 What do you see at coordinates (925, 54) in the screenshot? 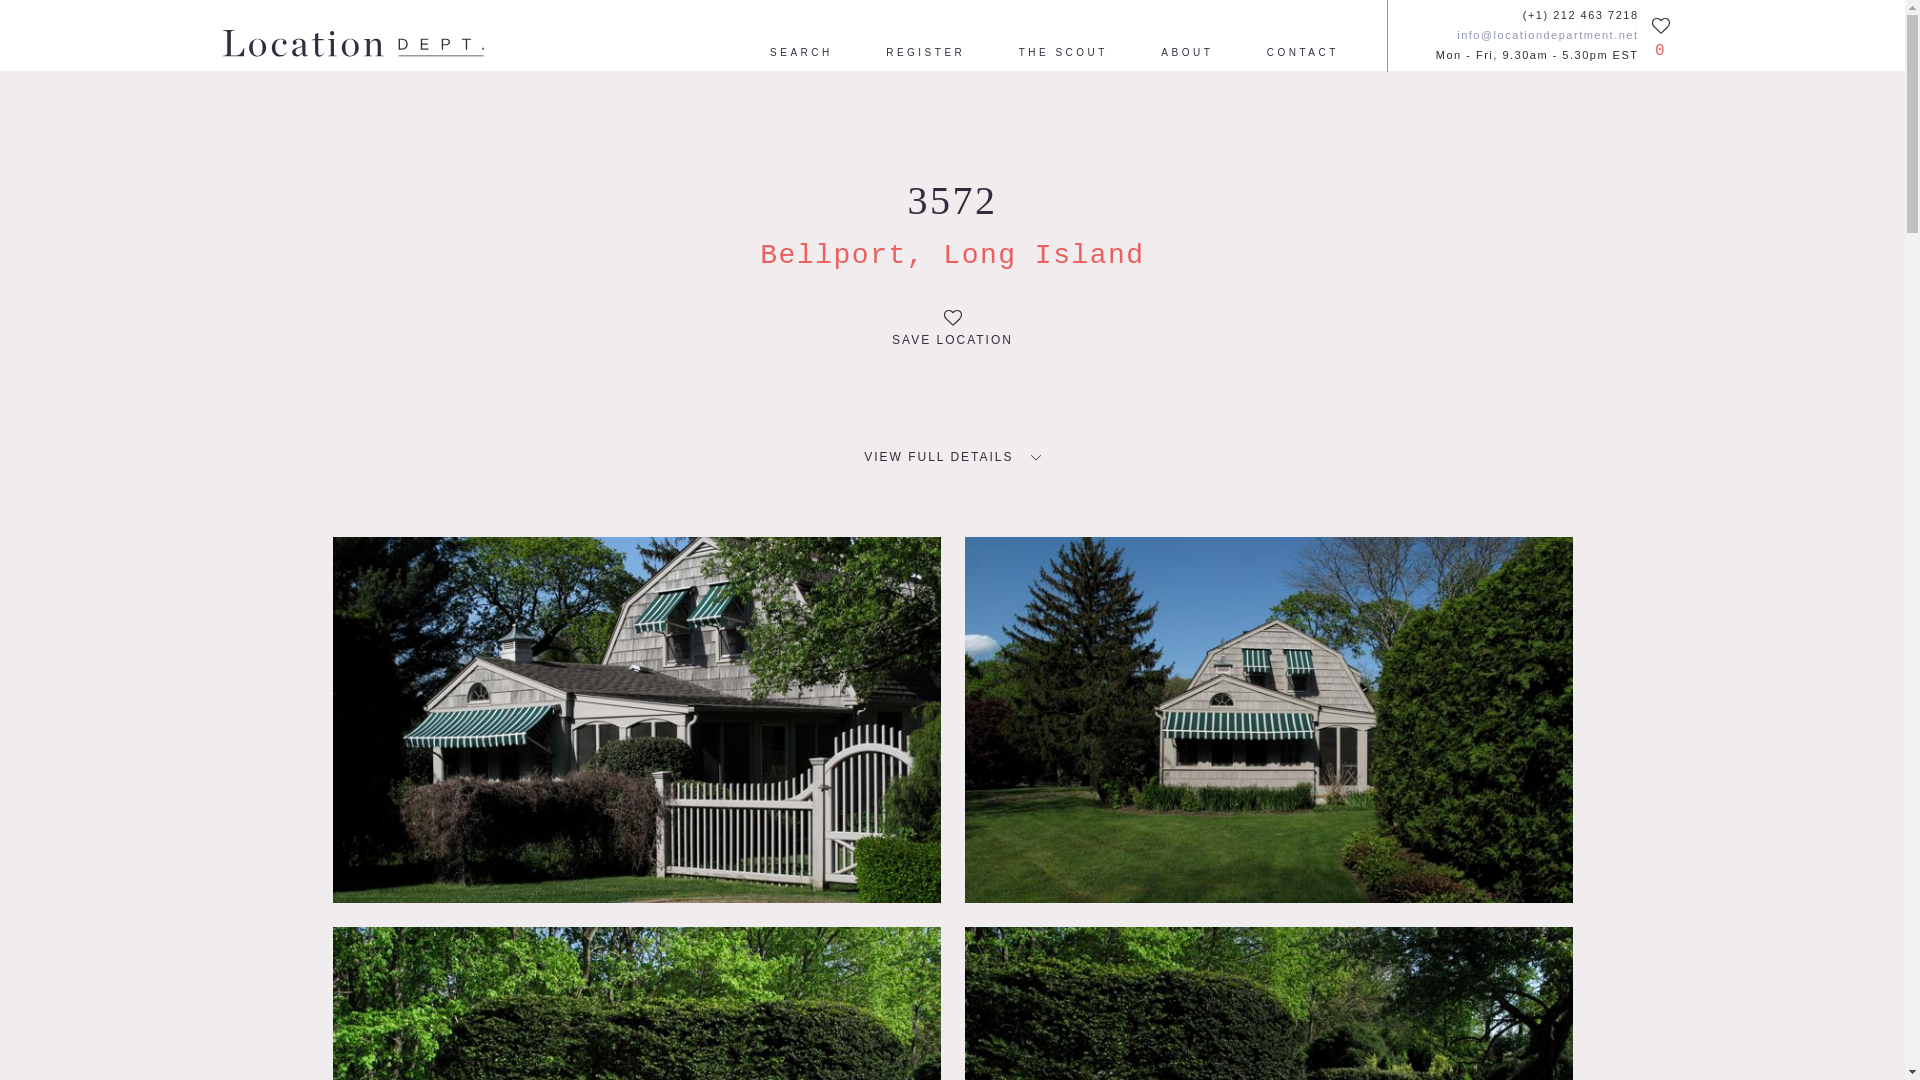
I see `REGISTER` at bounding box center [925, 54].